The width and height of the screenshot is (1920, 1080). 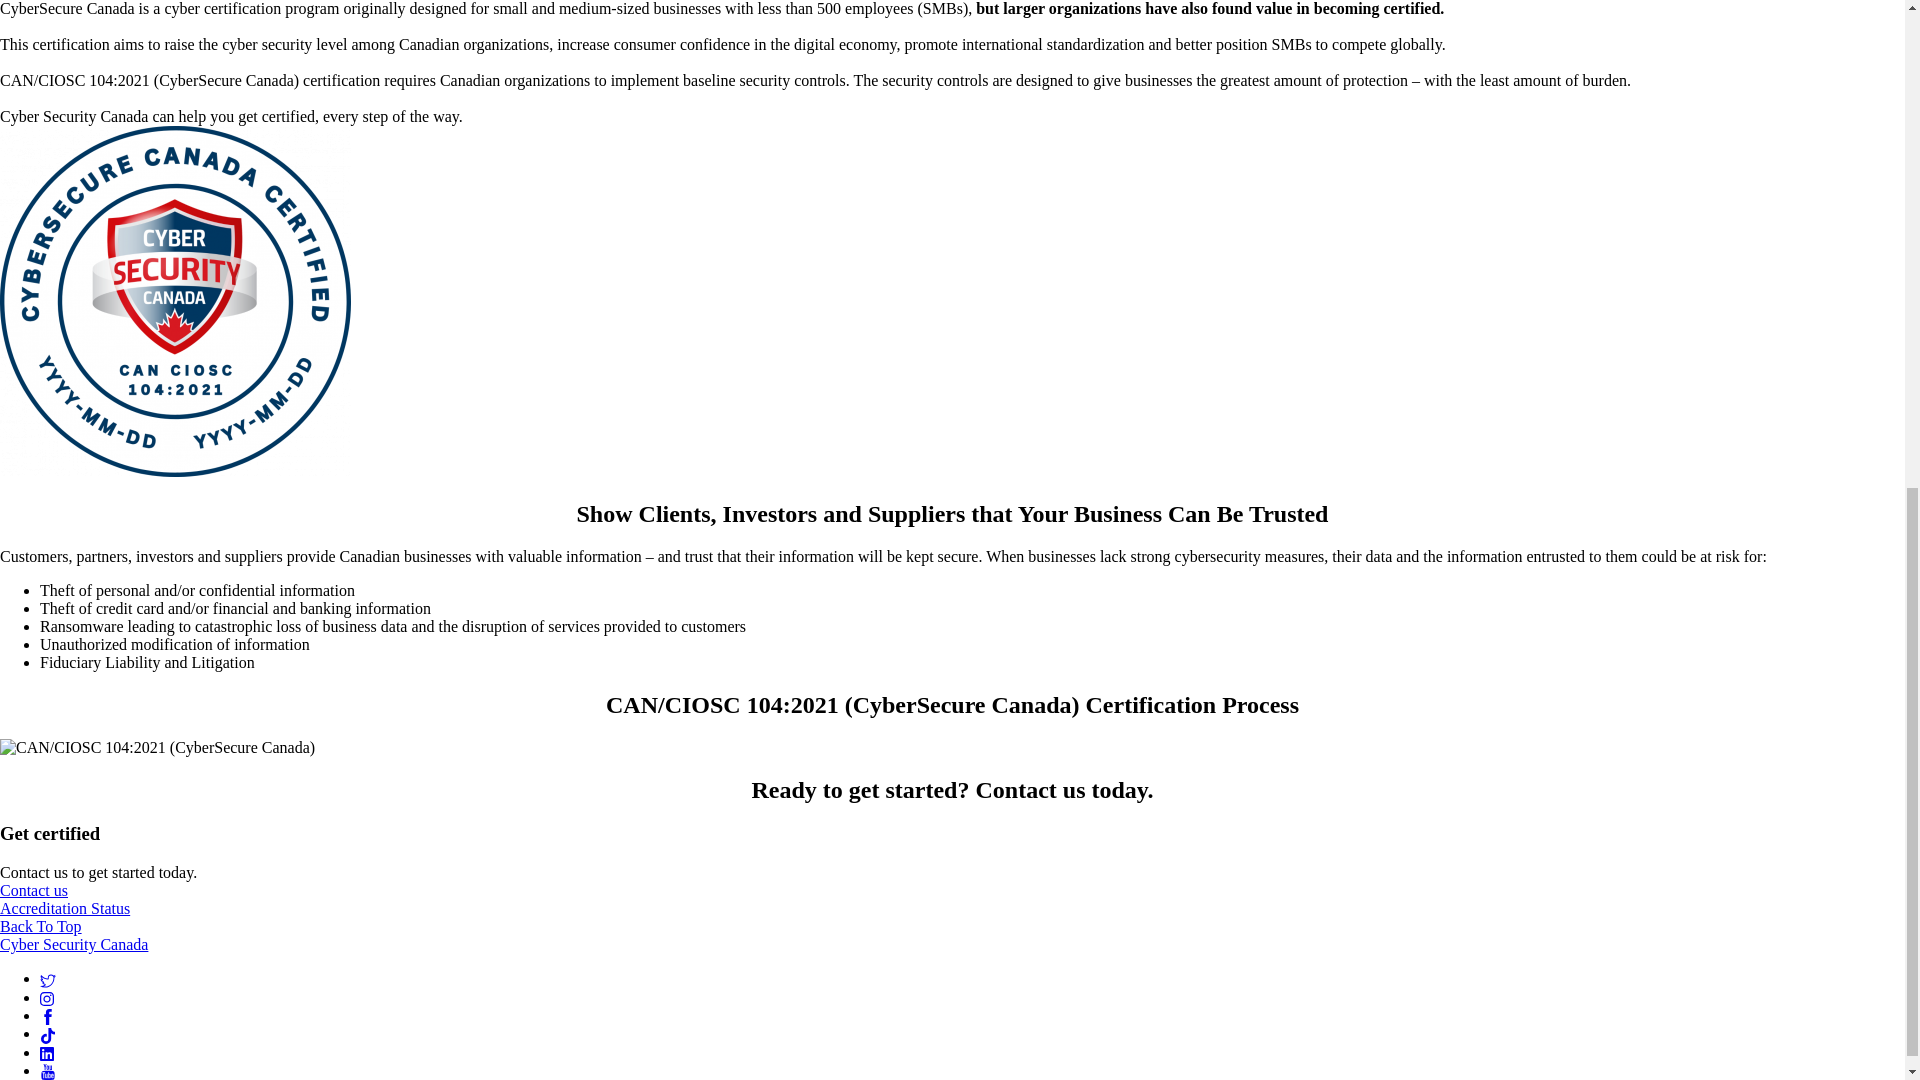 What do you see at coordinates (176, 302) in the screenshot?
I see `CyberSecure Canada New Badge` at bounding box center [176, 302].